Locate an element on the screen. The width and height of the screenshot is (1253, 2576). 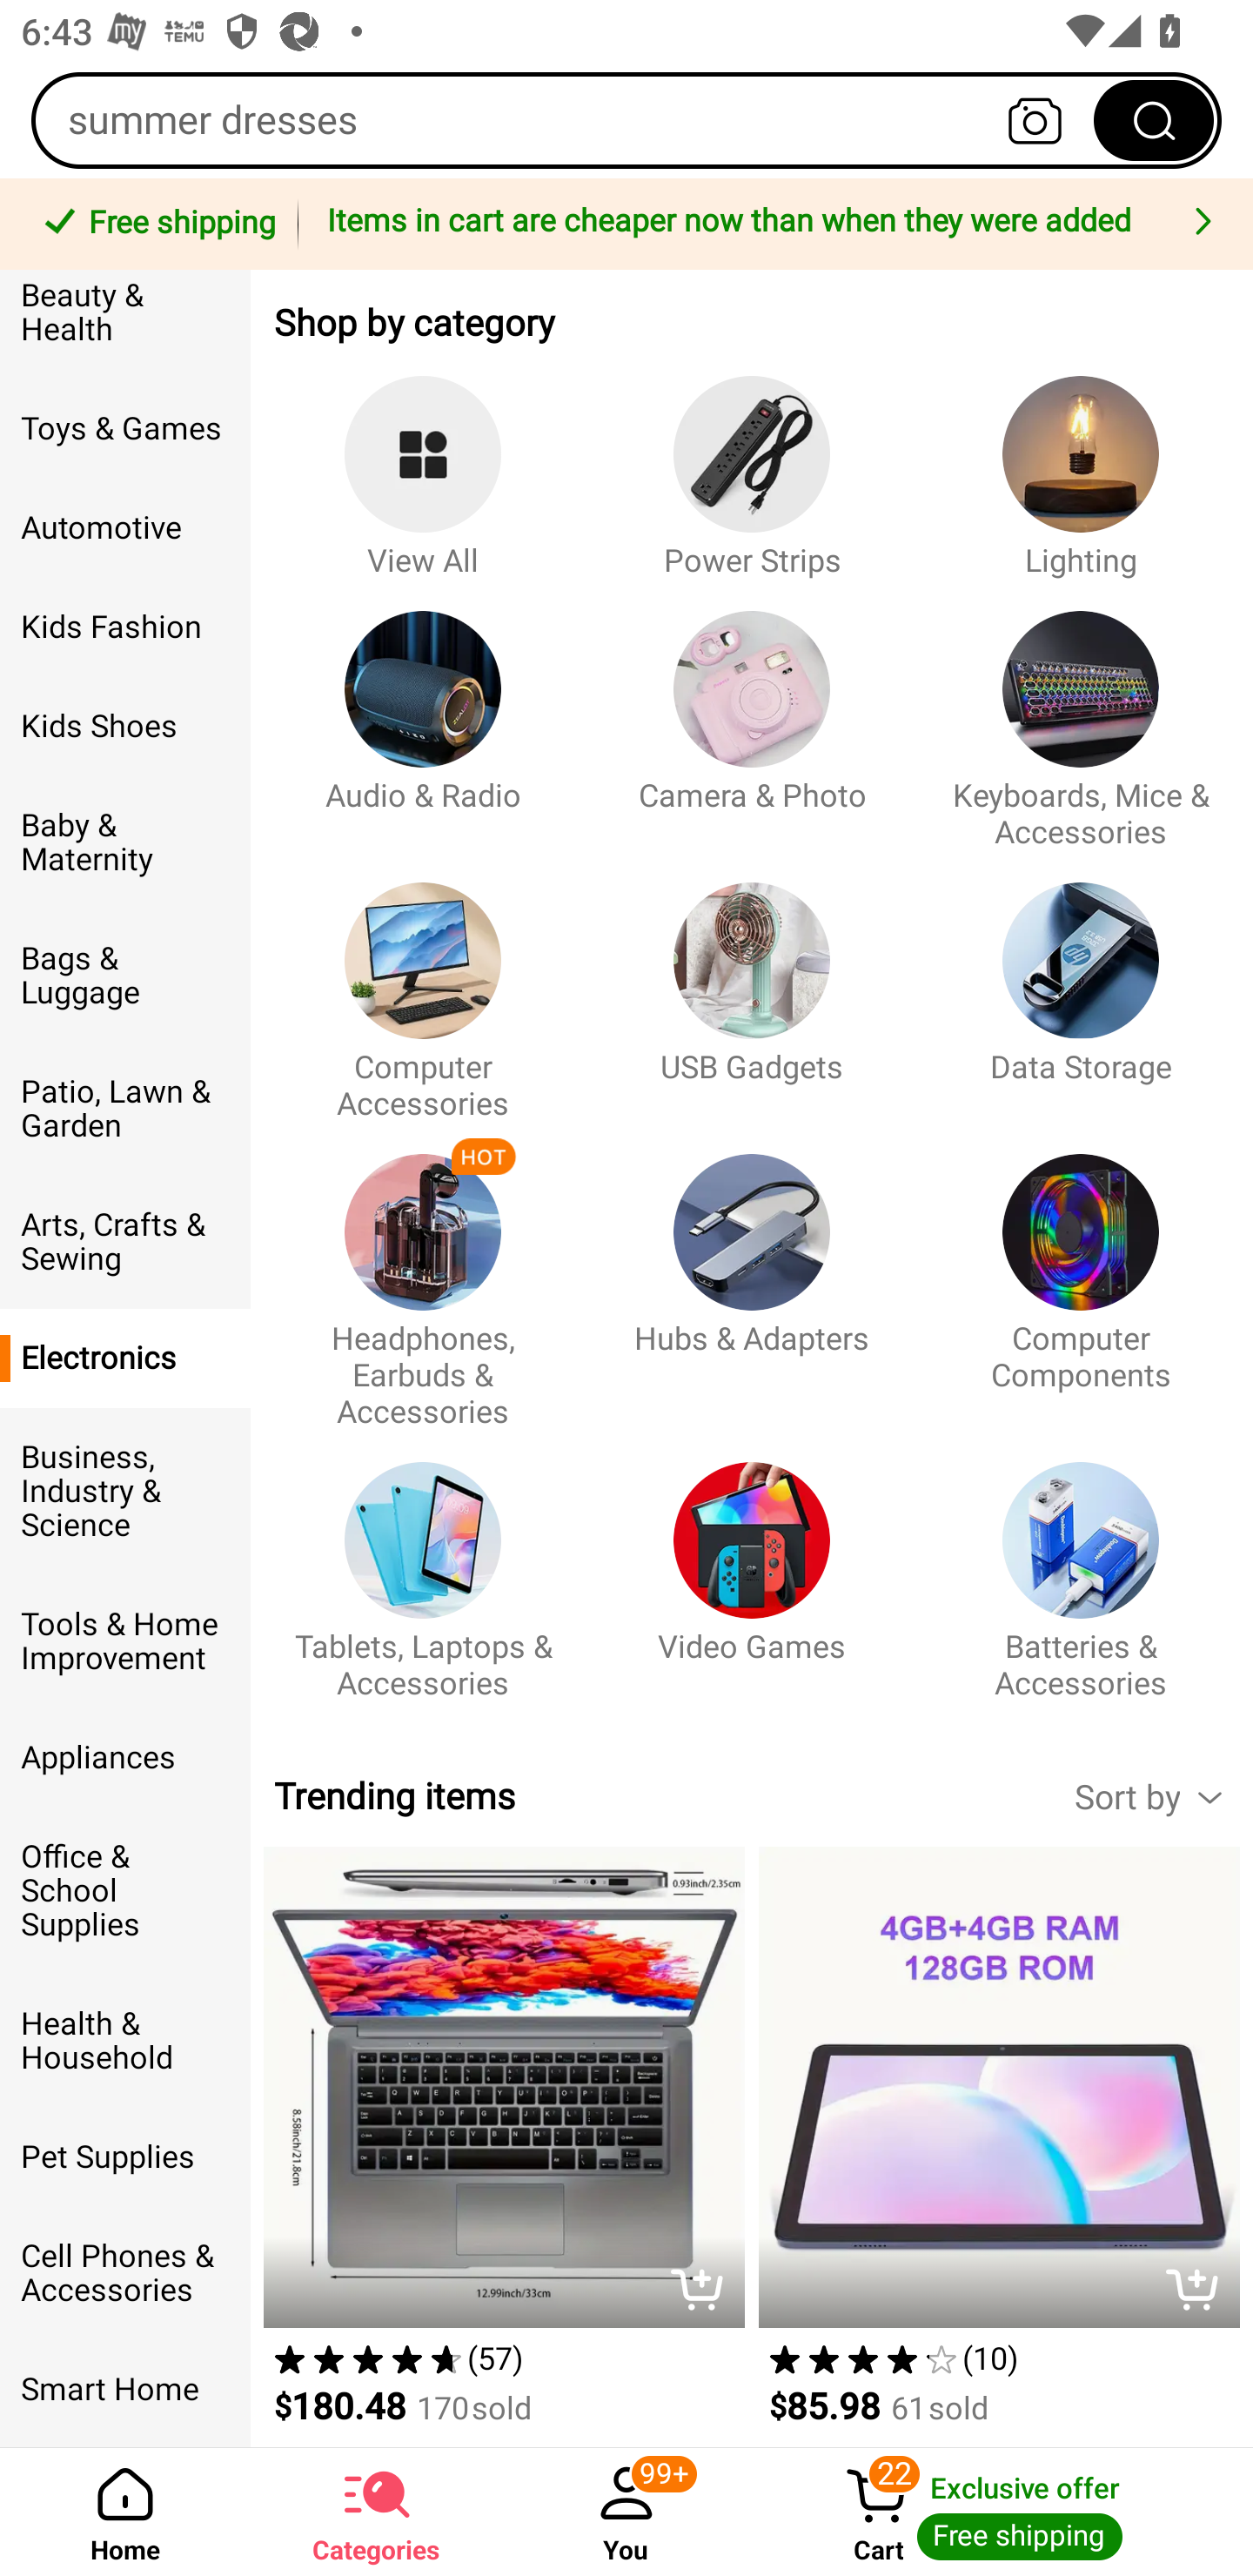
You ‎99+‎ You is located at coordinates (626, 2512).